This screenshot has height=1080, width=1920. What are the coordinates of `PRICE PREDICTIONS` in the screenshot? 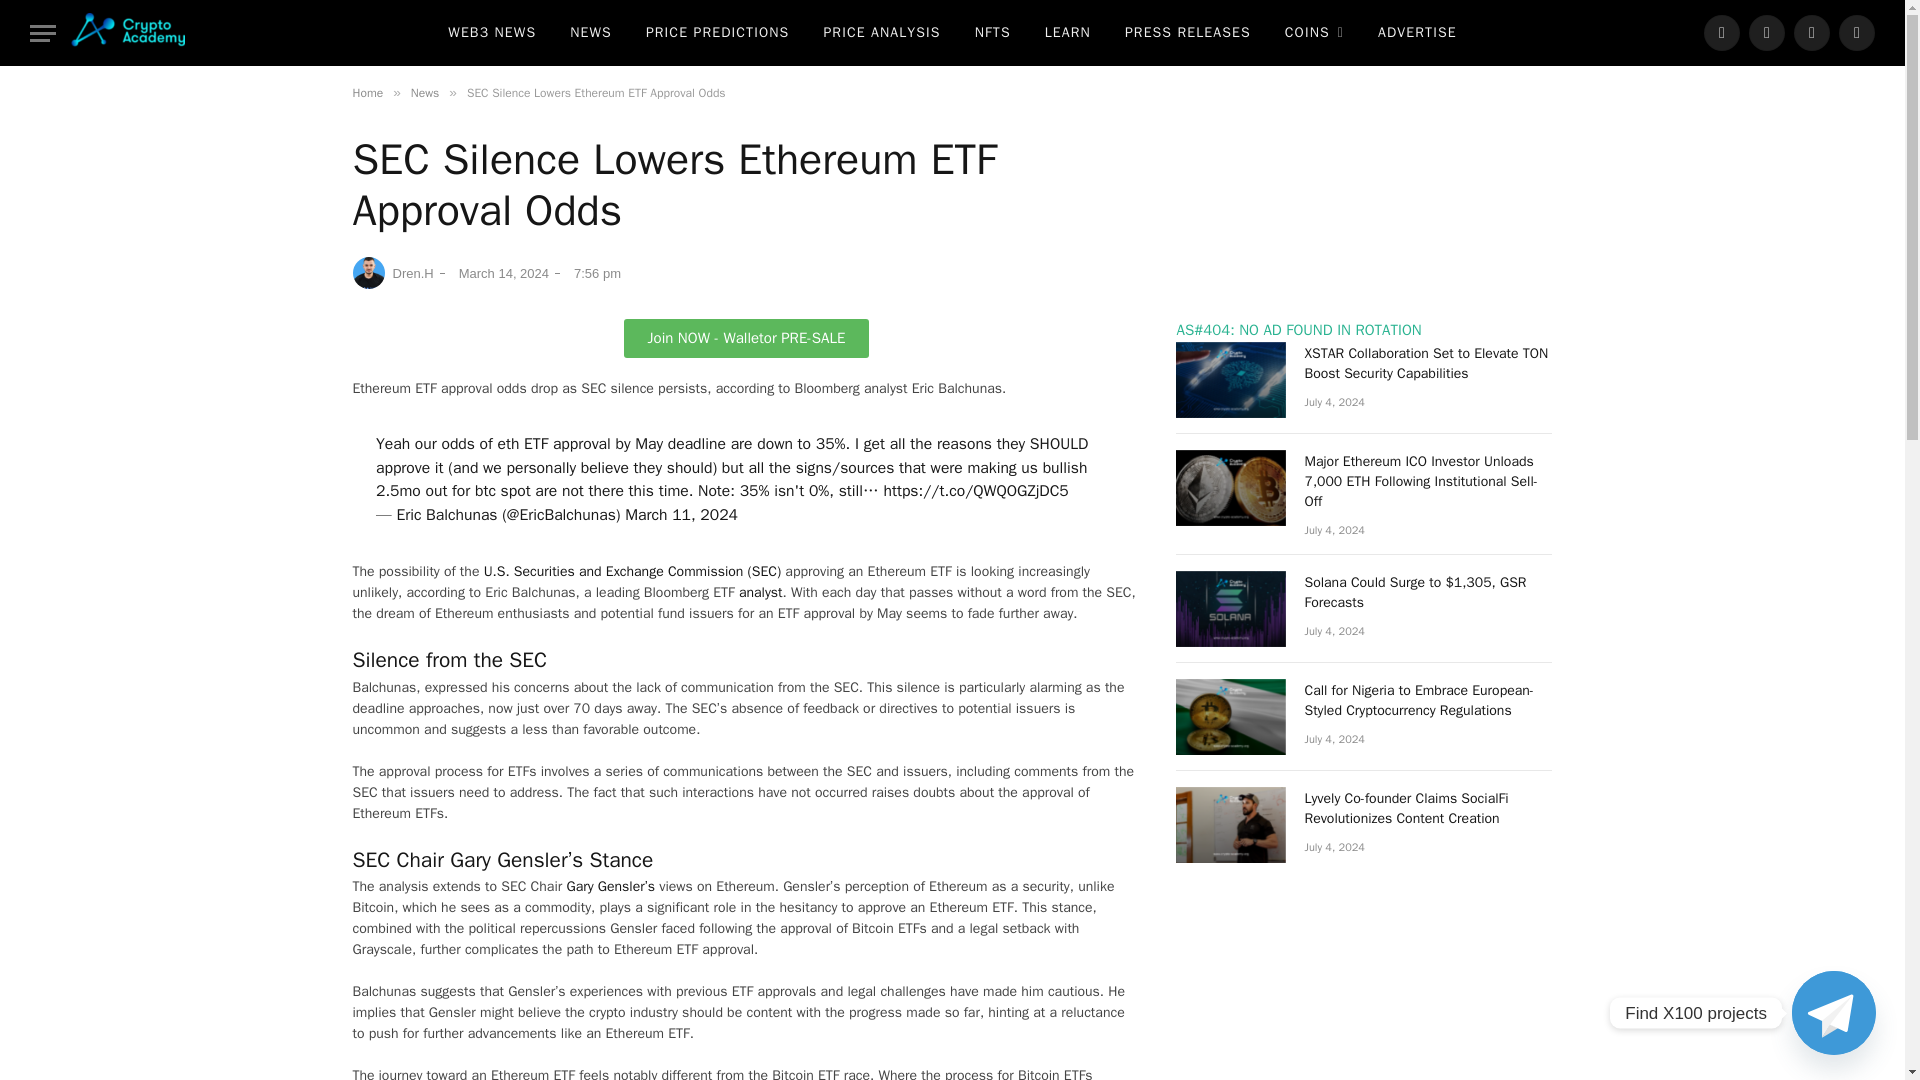 It's located at (718, 32).